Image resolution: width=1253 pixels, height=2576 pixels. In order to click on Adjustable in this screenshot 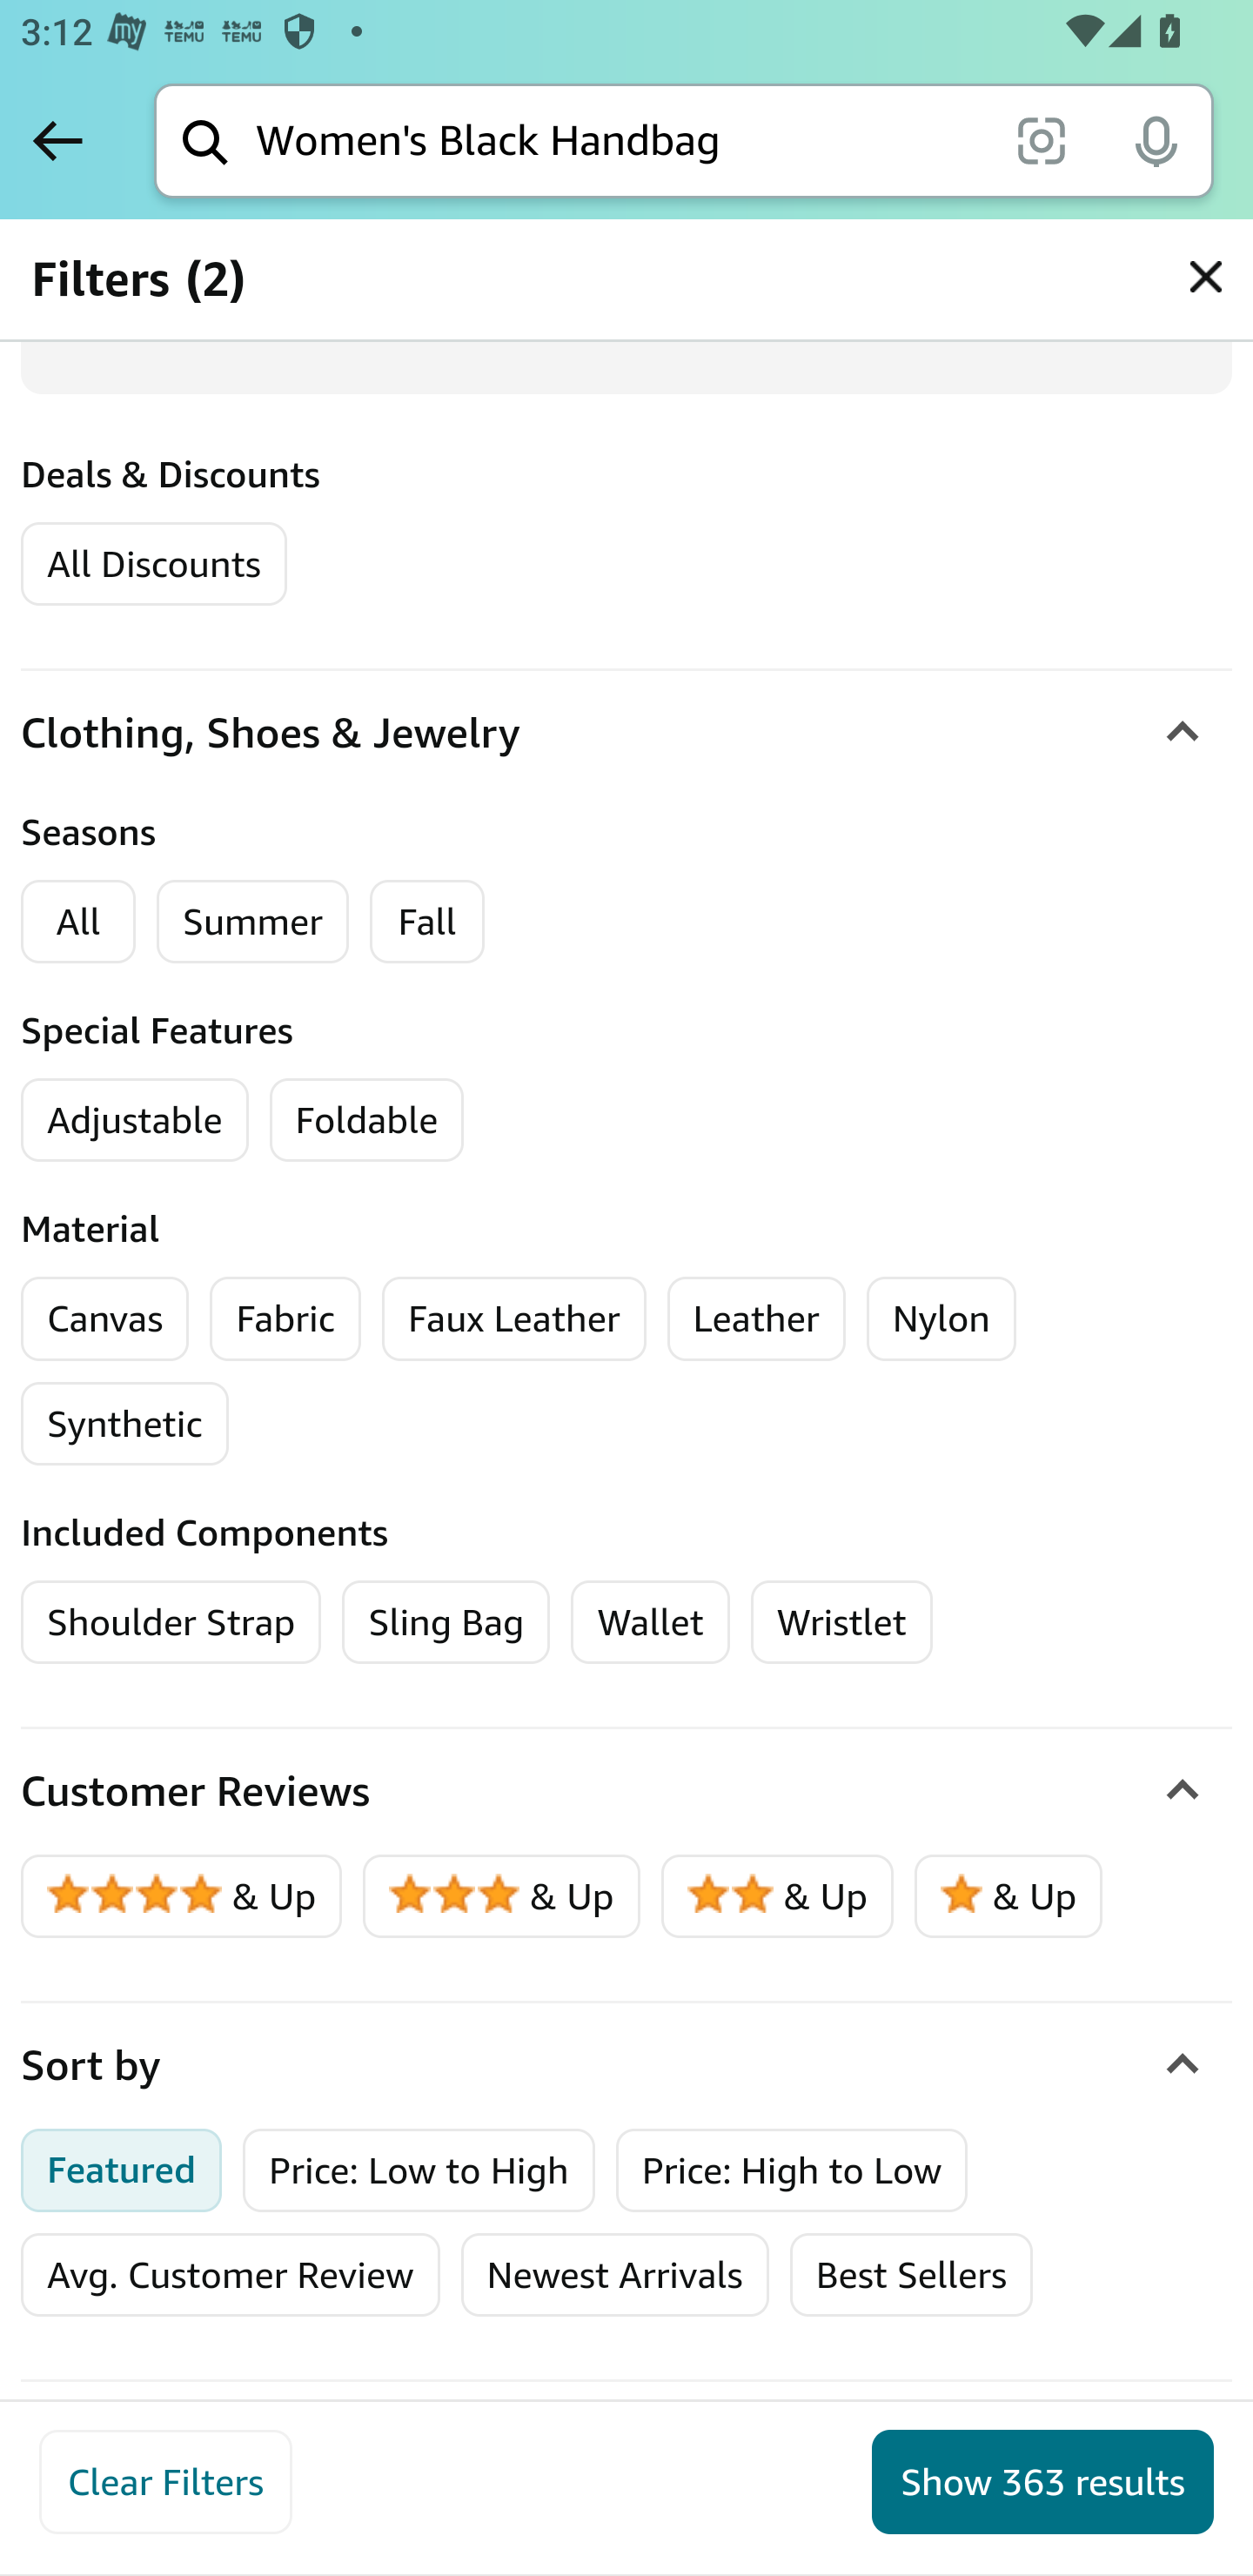, I will do `click(136, 1121)`.